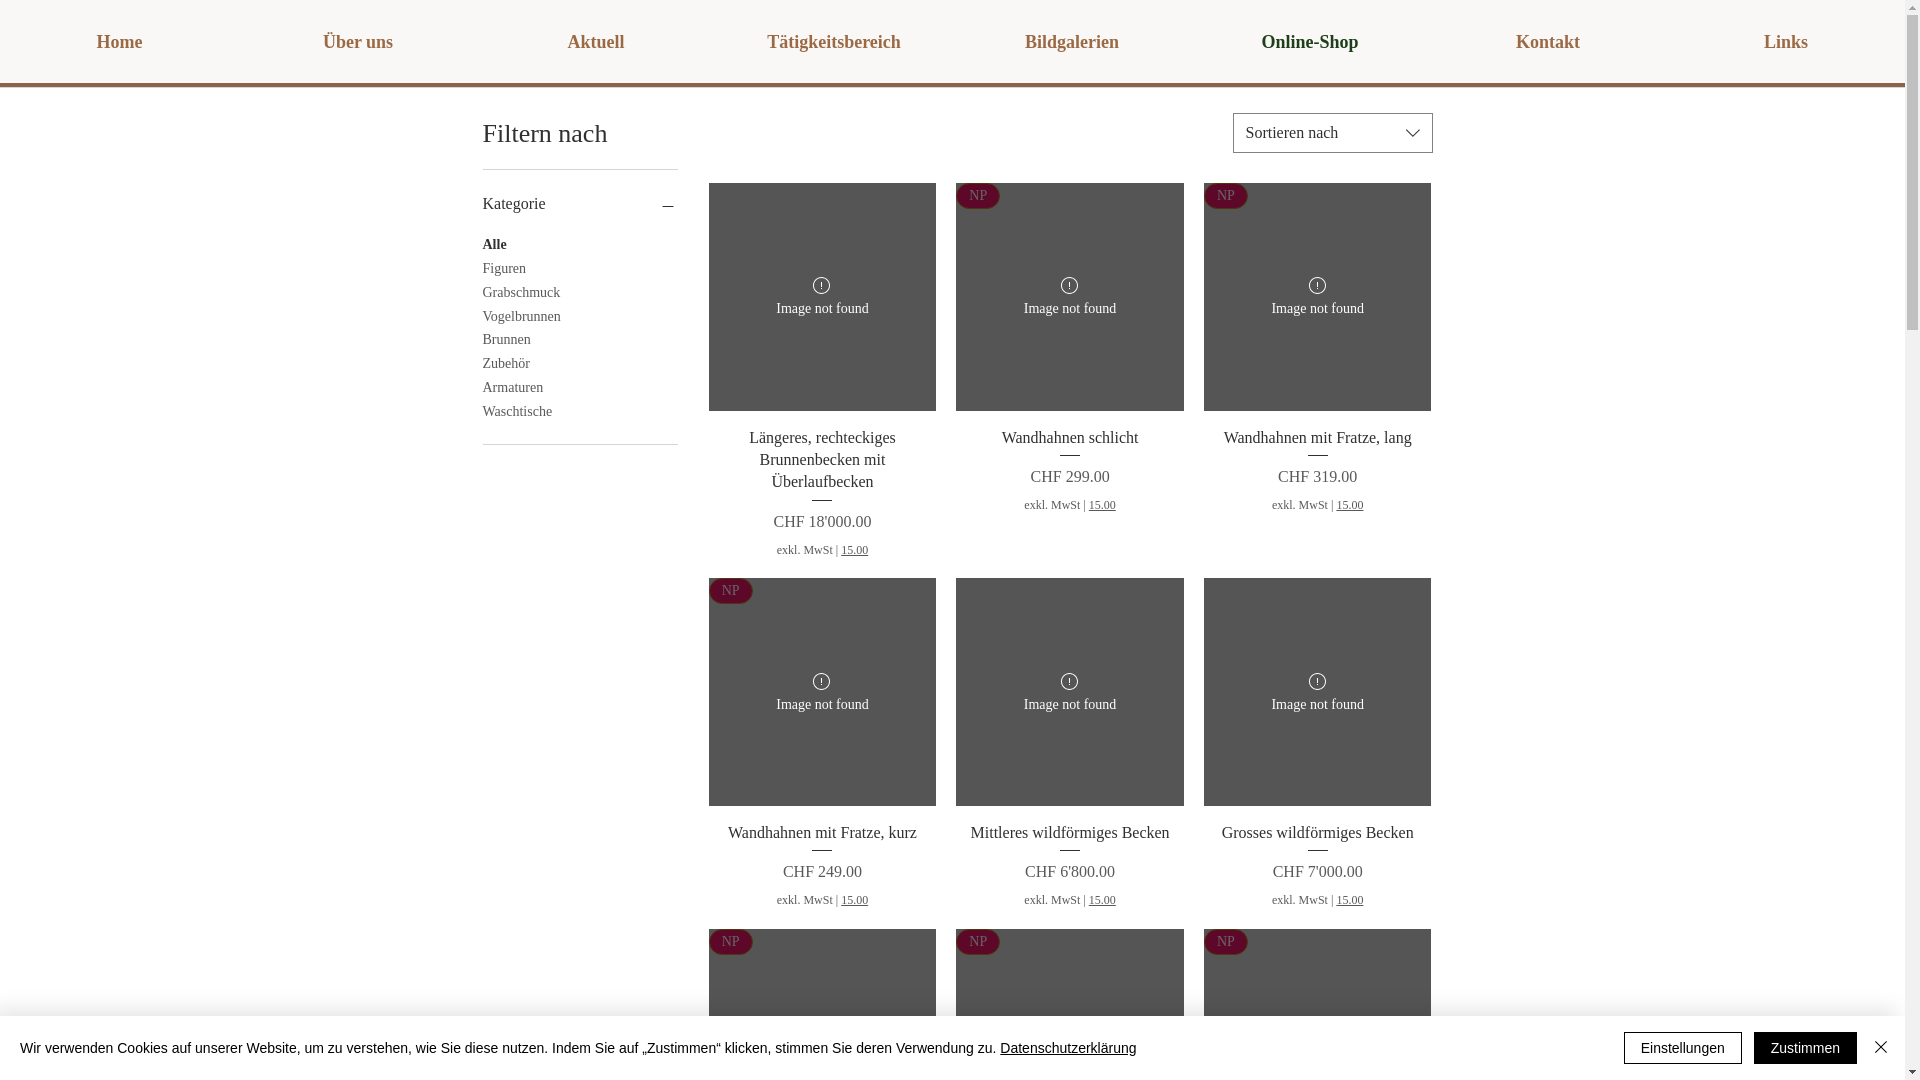  Describe the element at coordinates (1072, 42) in the screenshot. I see `Bildgalerien` at that location.